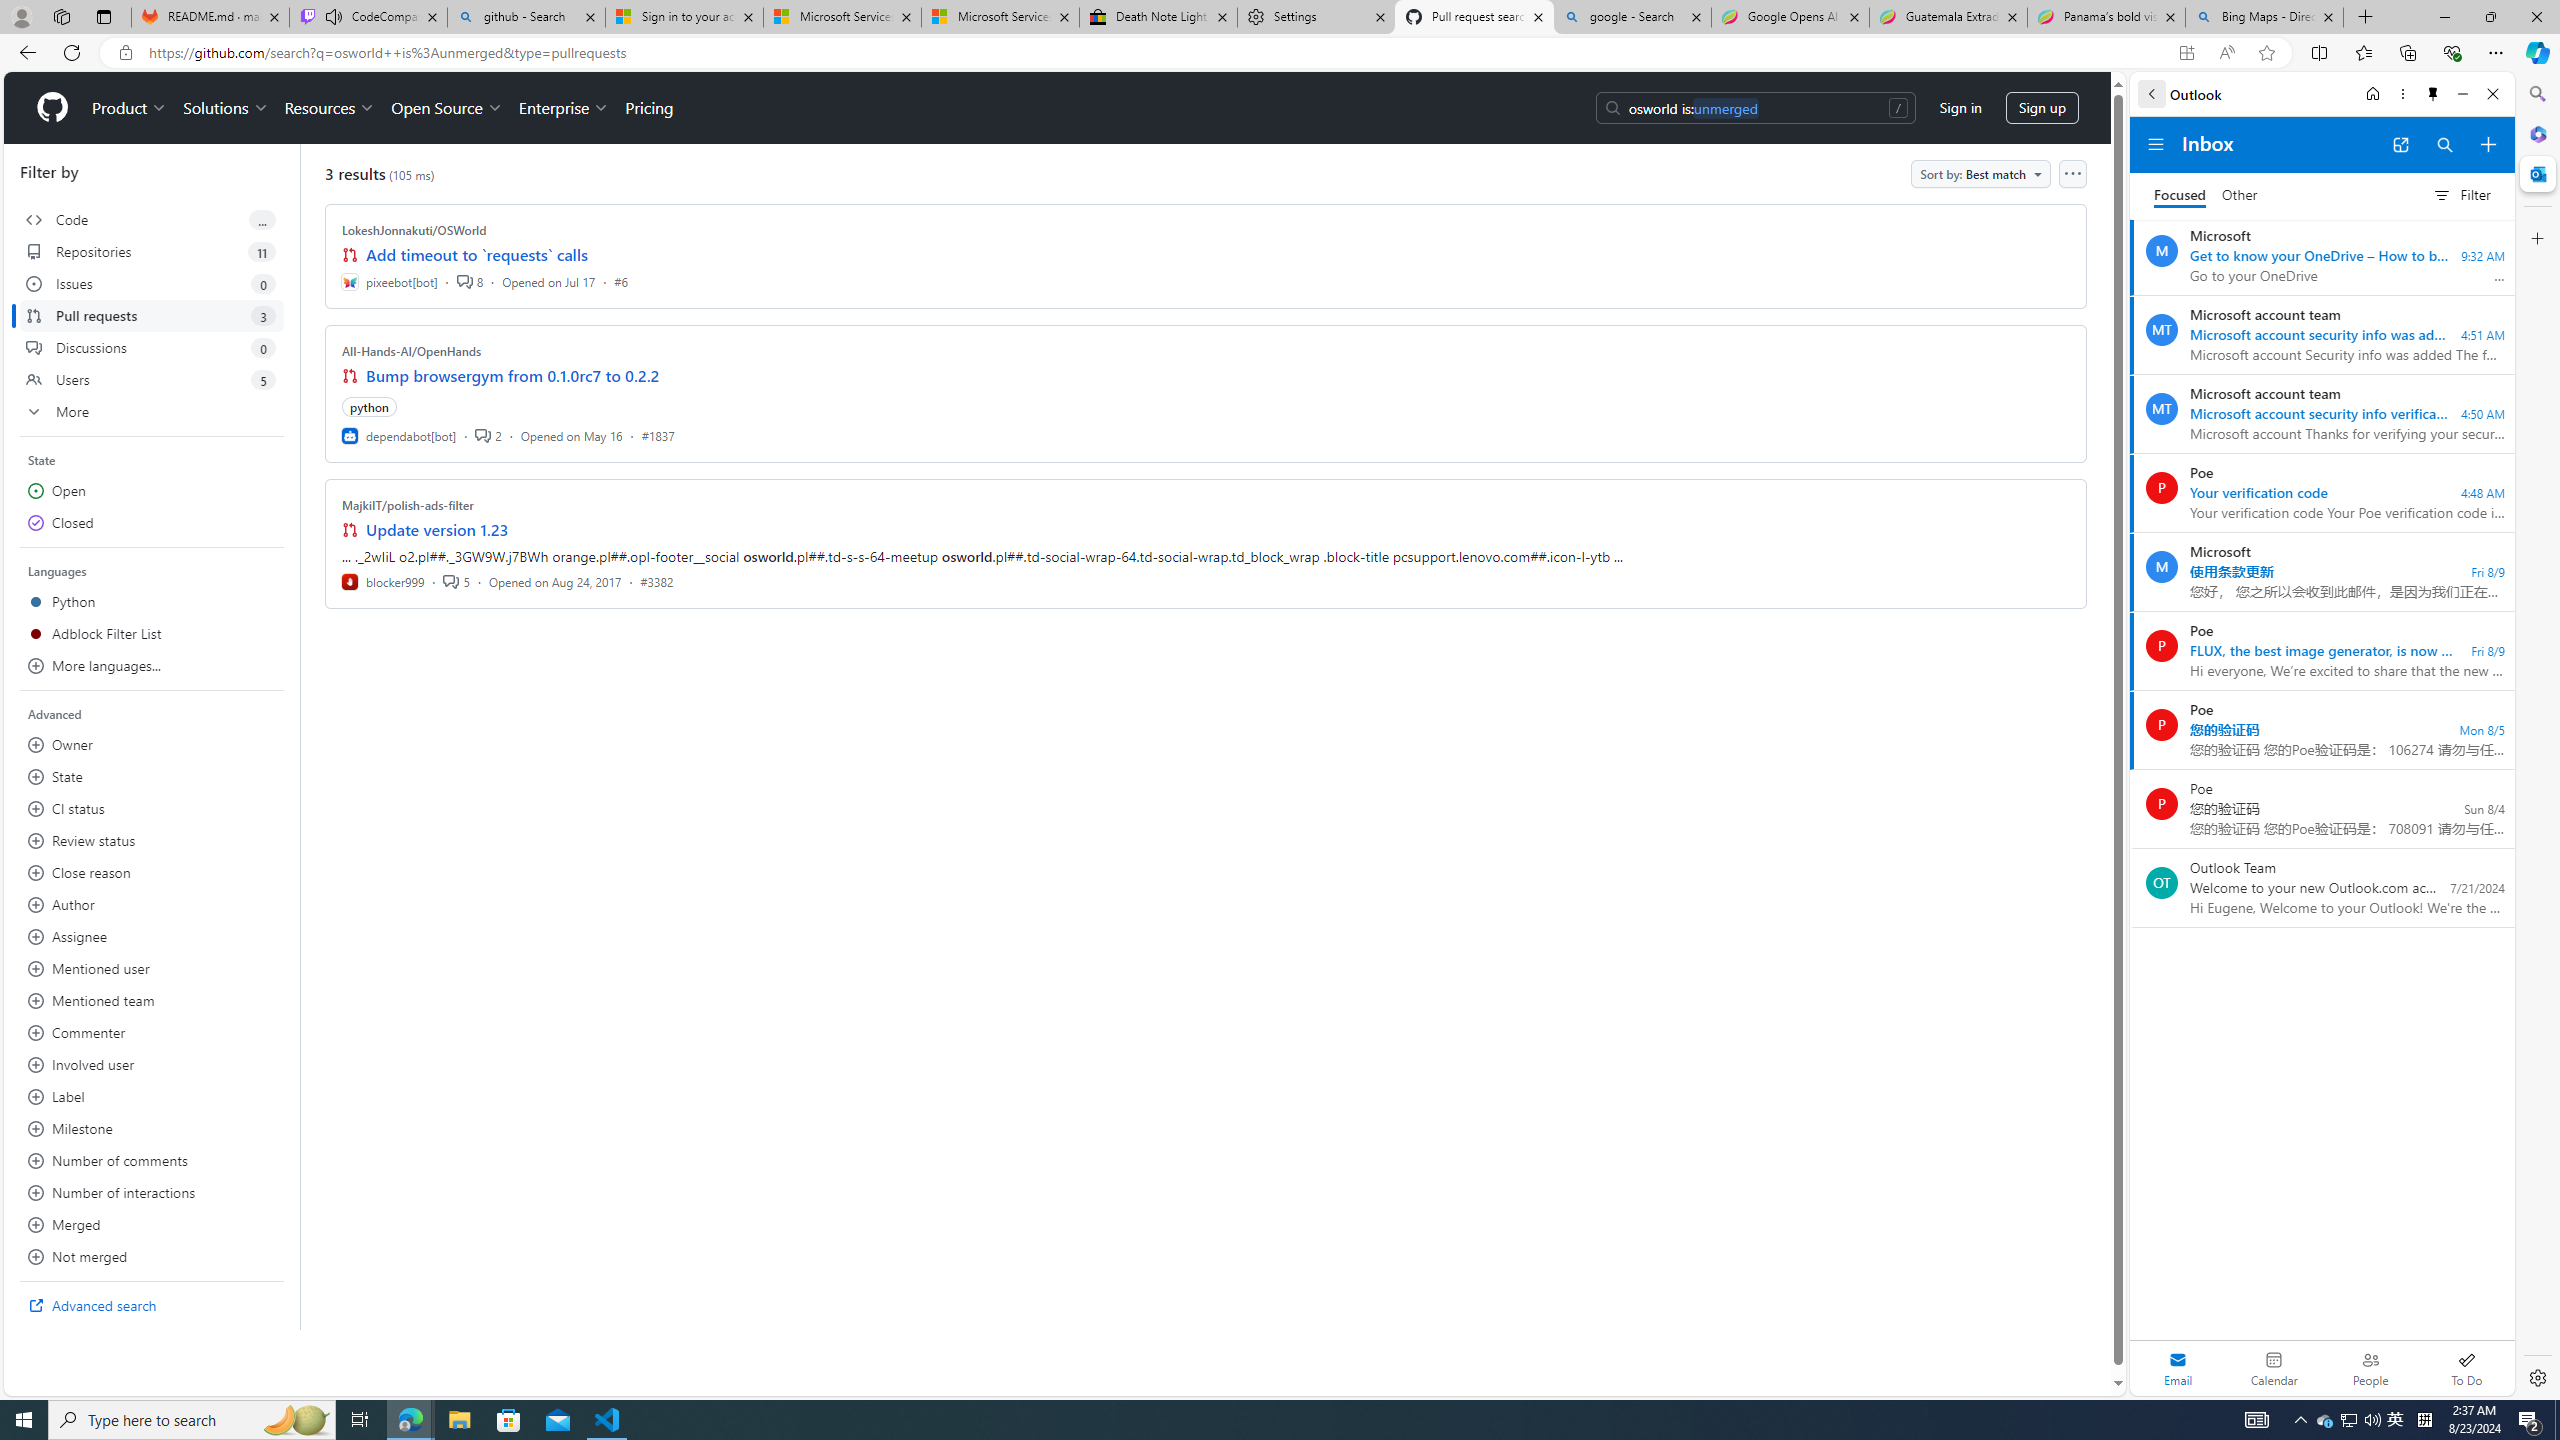 The height and width of the screenshot is (1440, 2560). What do you see at coordinates (2156, 145) in the screenshot?
I see `Folder navigation` at bounding box center [2156, 145].